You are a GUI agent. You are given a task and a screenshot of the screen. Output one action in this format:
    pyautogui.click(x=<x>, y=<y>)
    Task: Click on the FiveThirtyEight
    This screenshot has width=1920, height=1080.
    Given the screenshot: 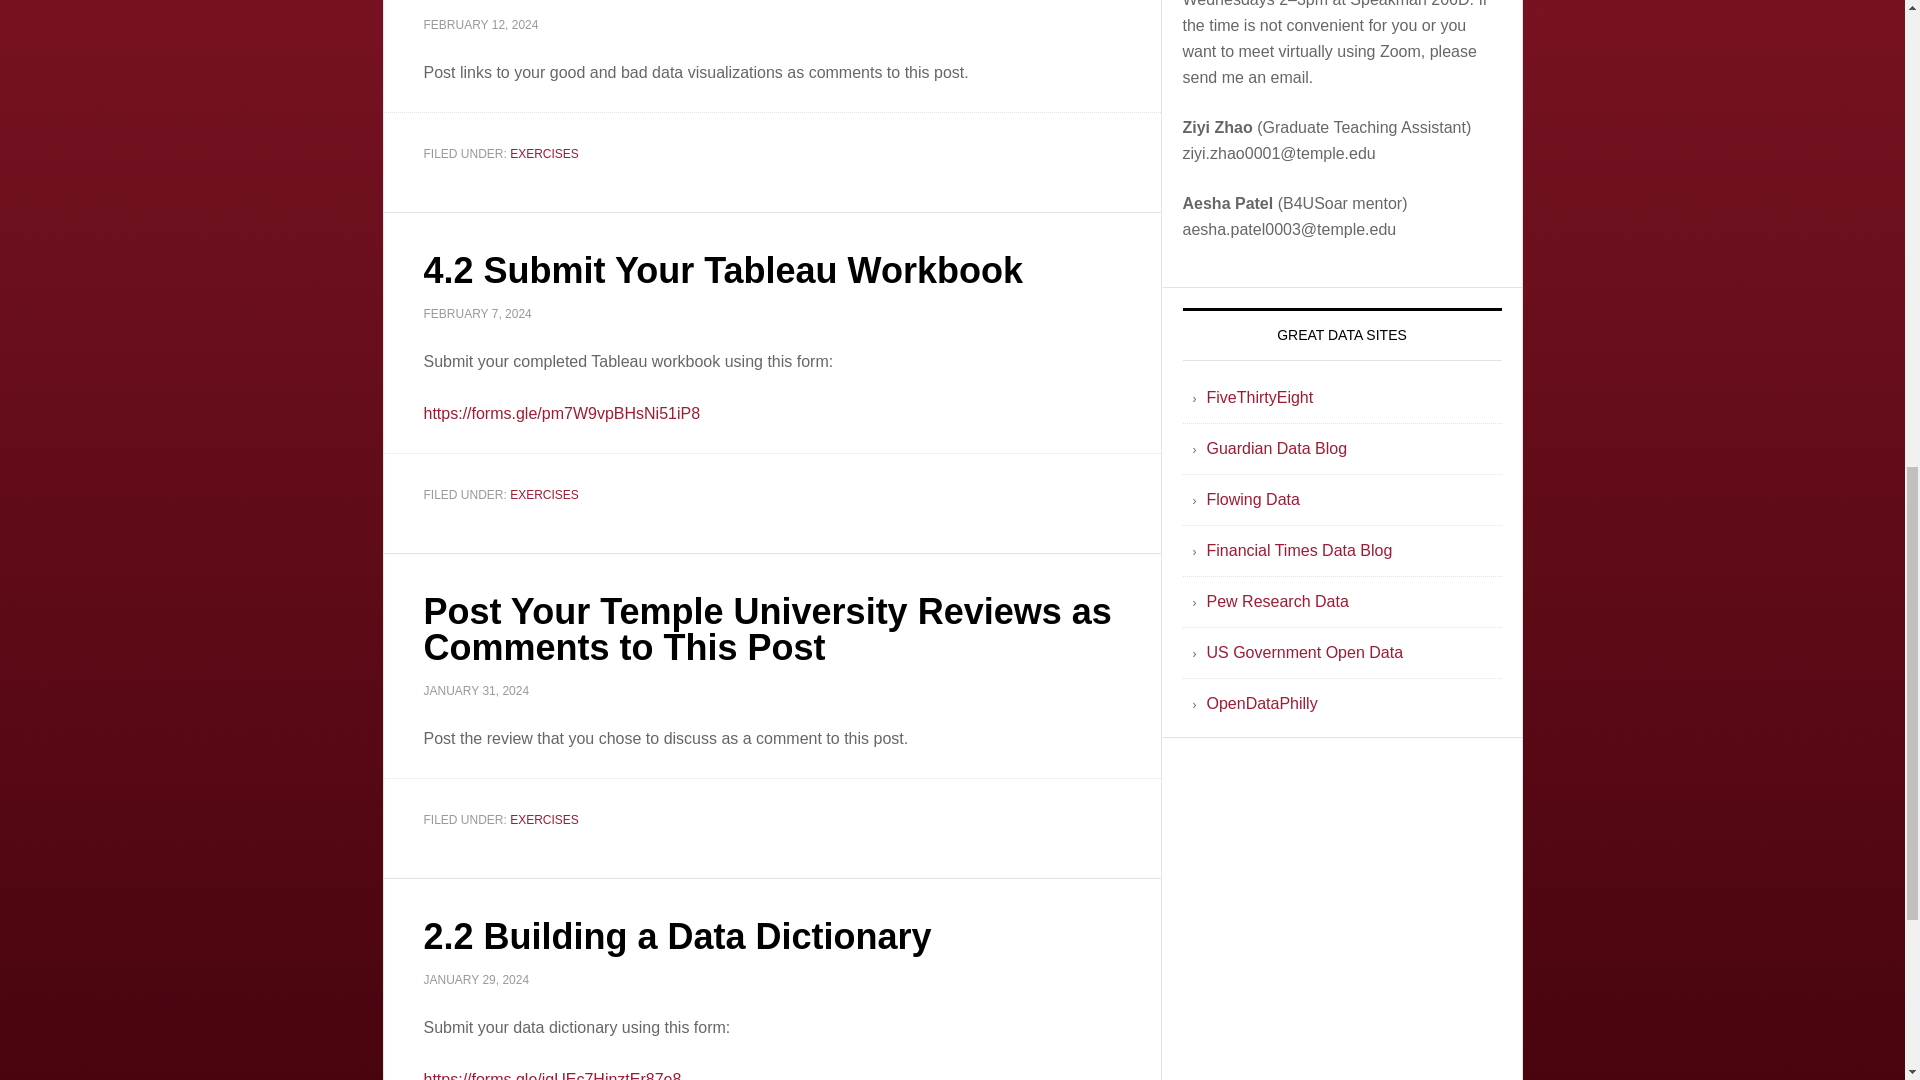 What is the action you would take?
    pyautogui.click(x=1259, y=397)
    